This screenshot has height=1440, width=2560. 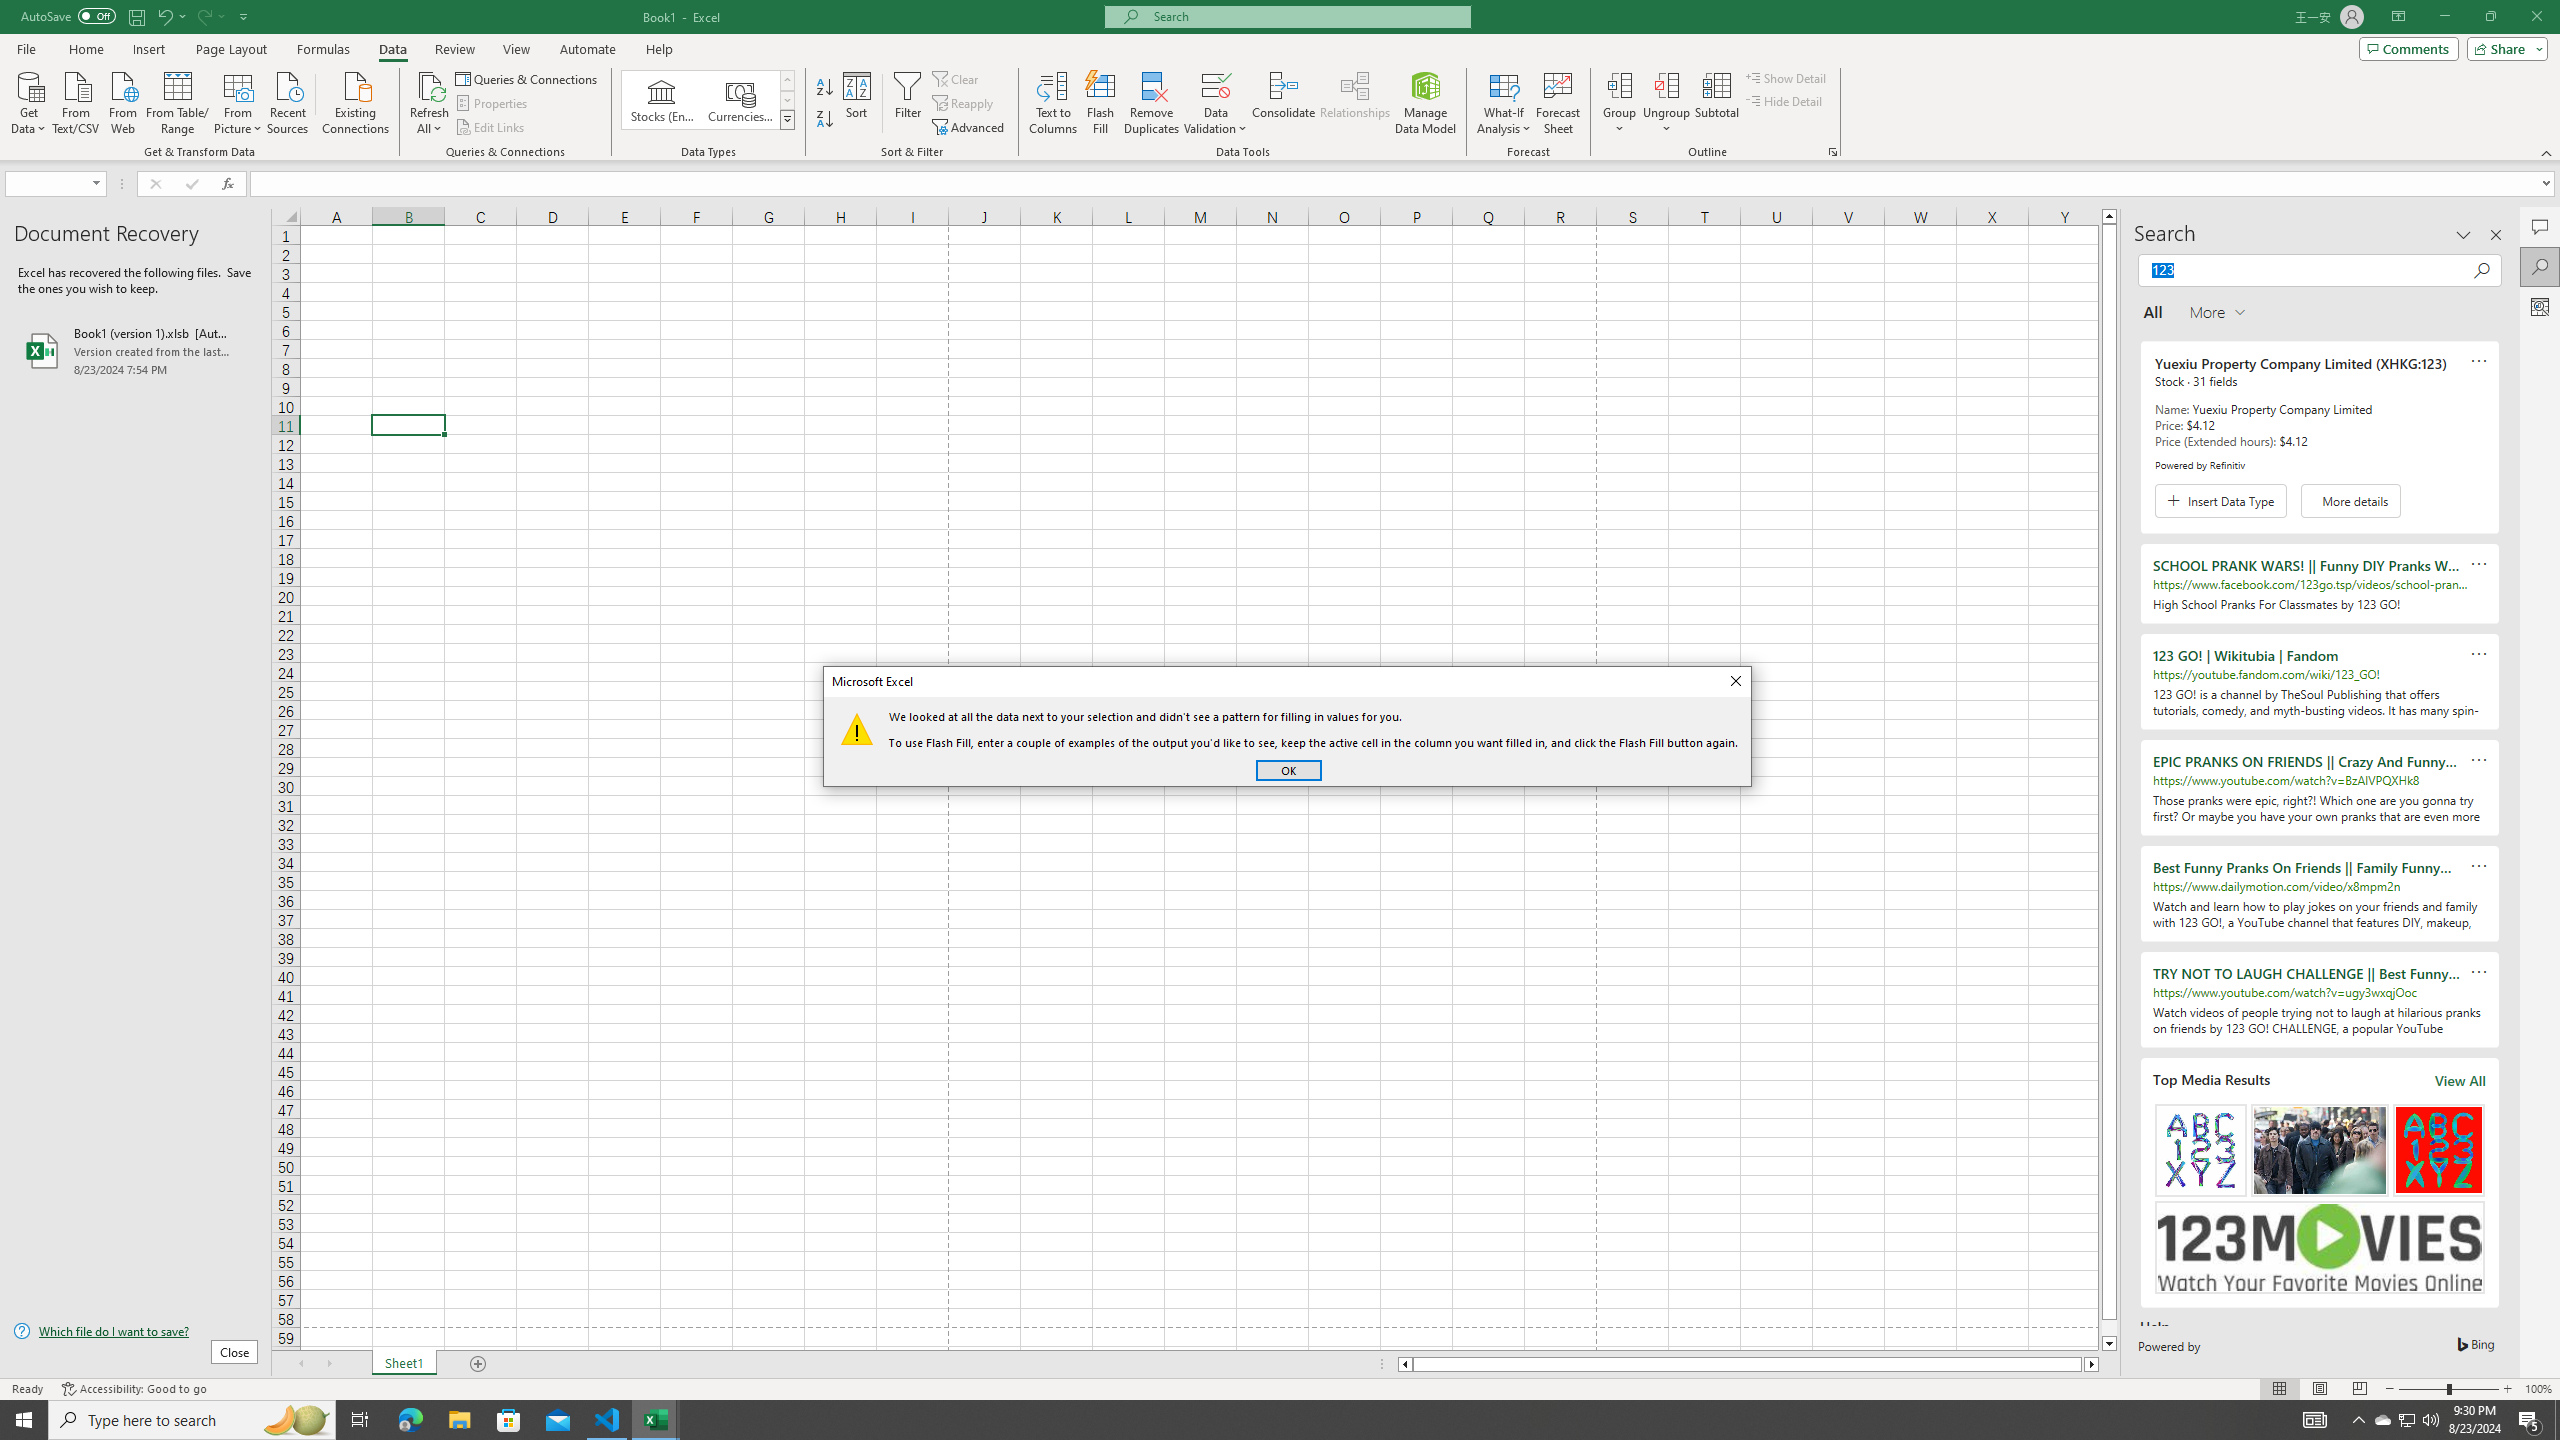 I want to click on File Explorer, so click(x=459, y=1420).